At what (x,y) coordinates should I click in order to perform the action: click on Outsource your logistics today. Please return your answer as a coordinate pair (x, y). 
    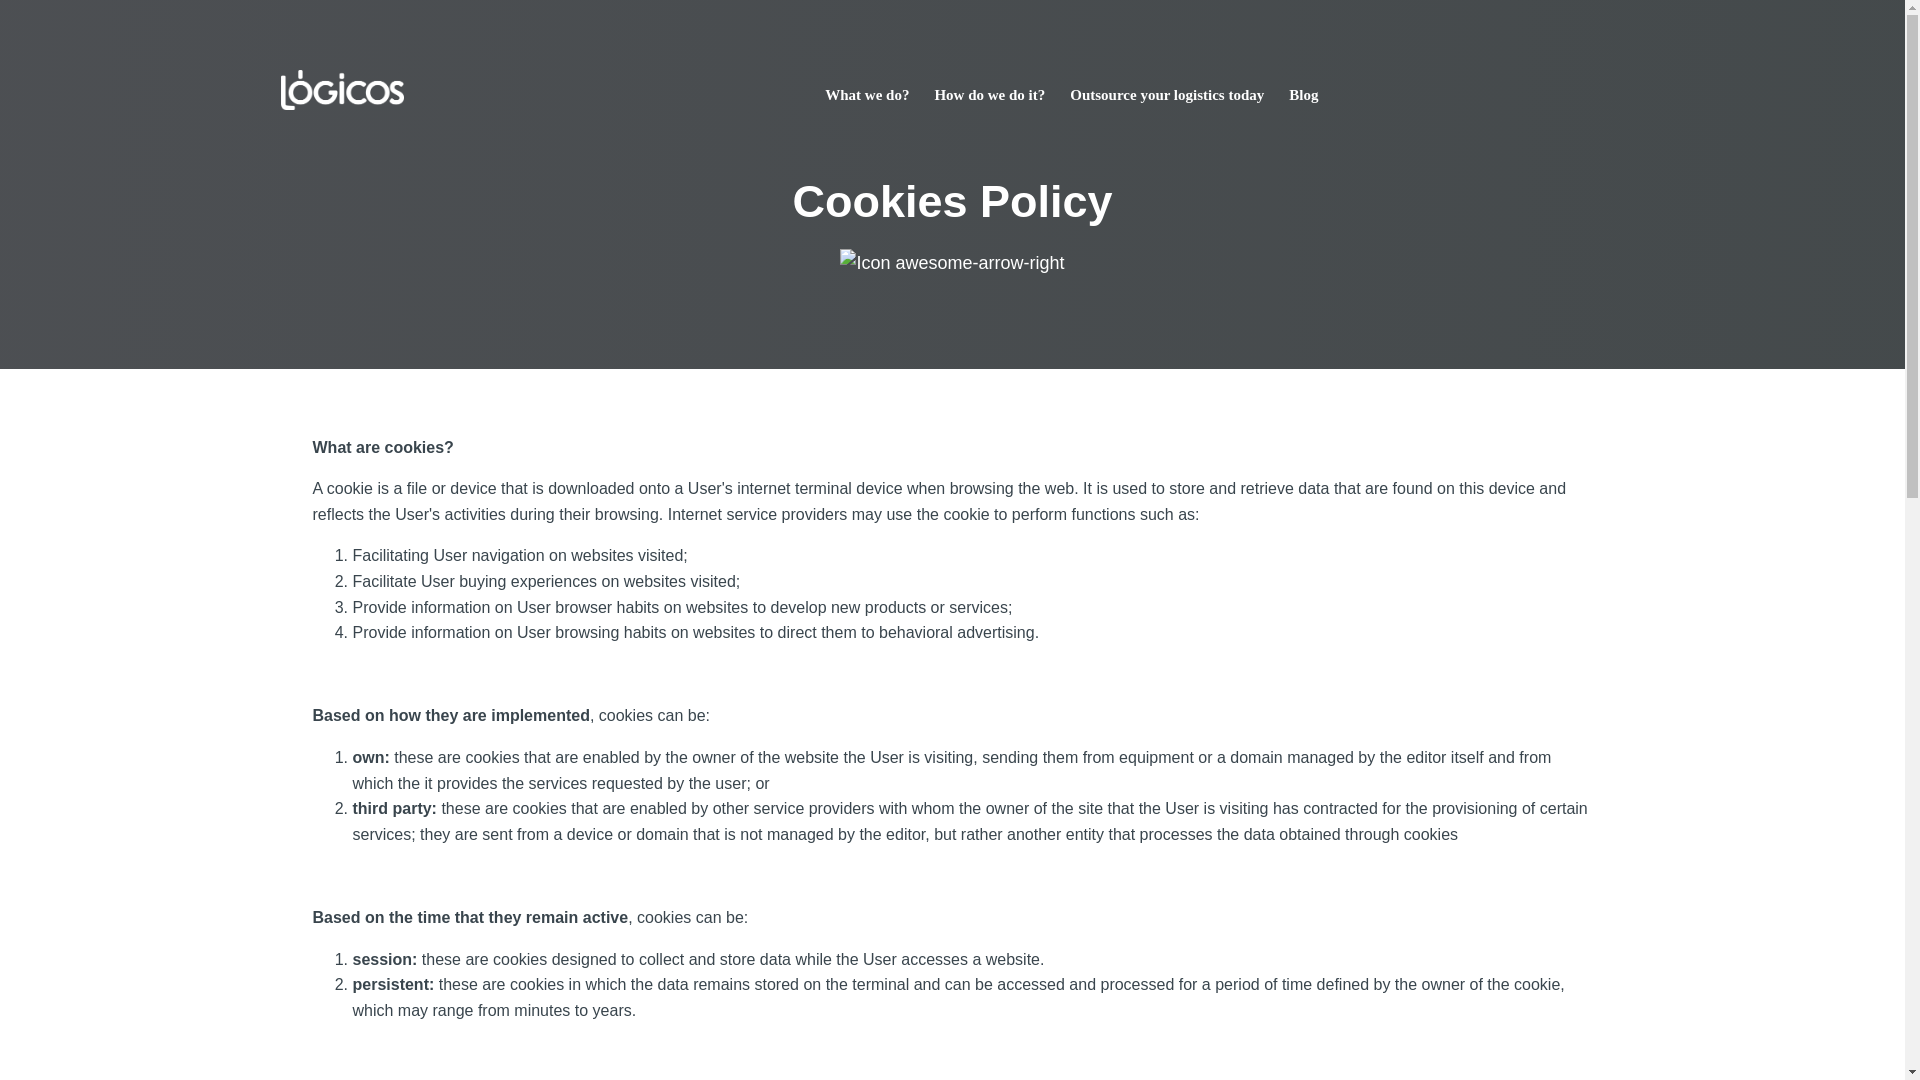
    Looking at the image, I should click on (1166, 94).